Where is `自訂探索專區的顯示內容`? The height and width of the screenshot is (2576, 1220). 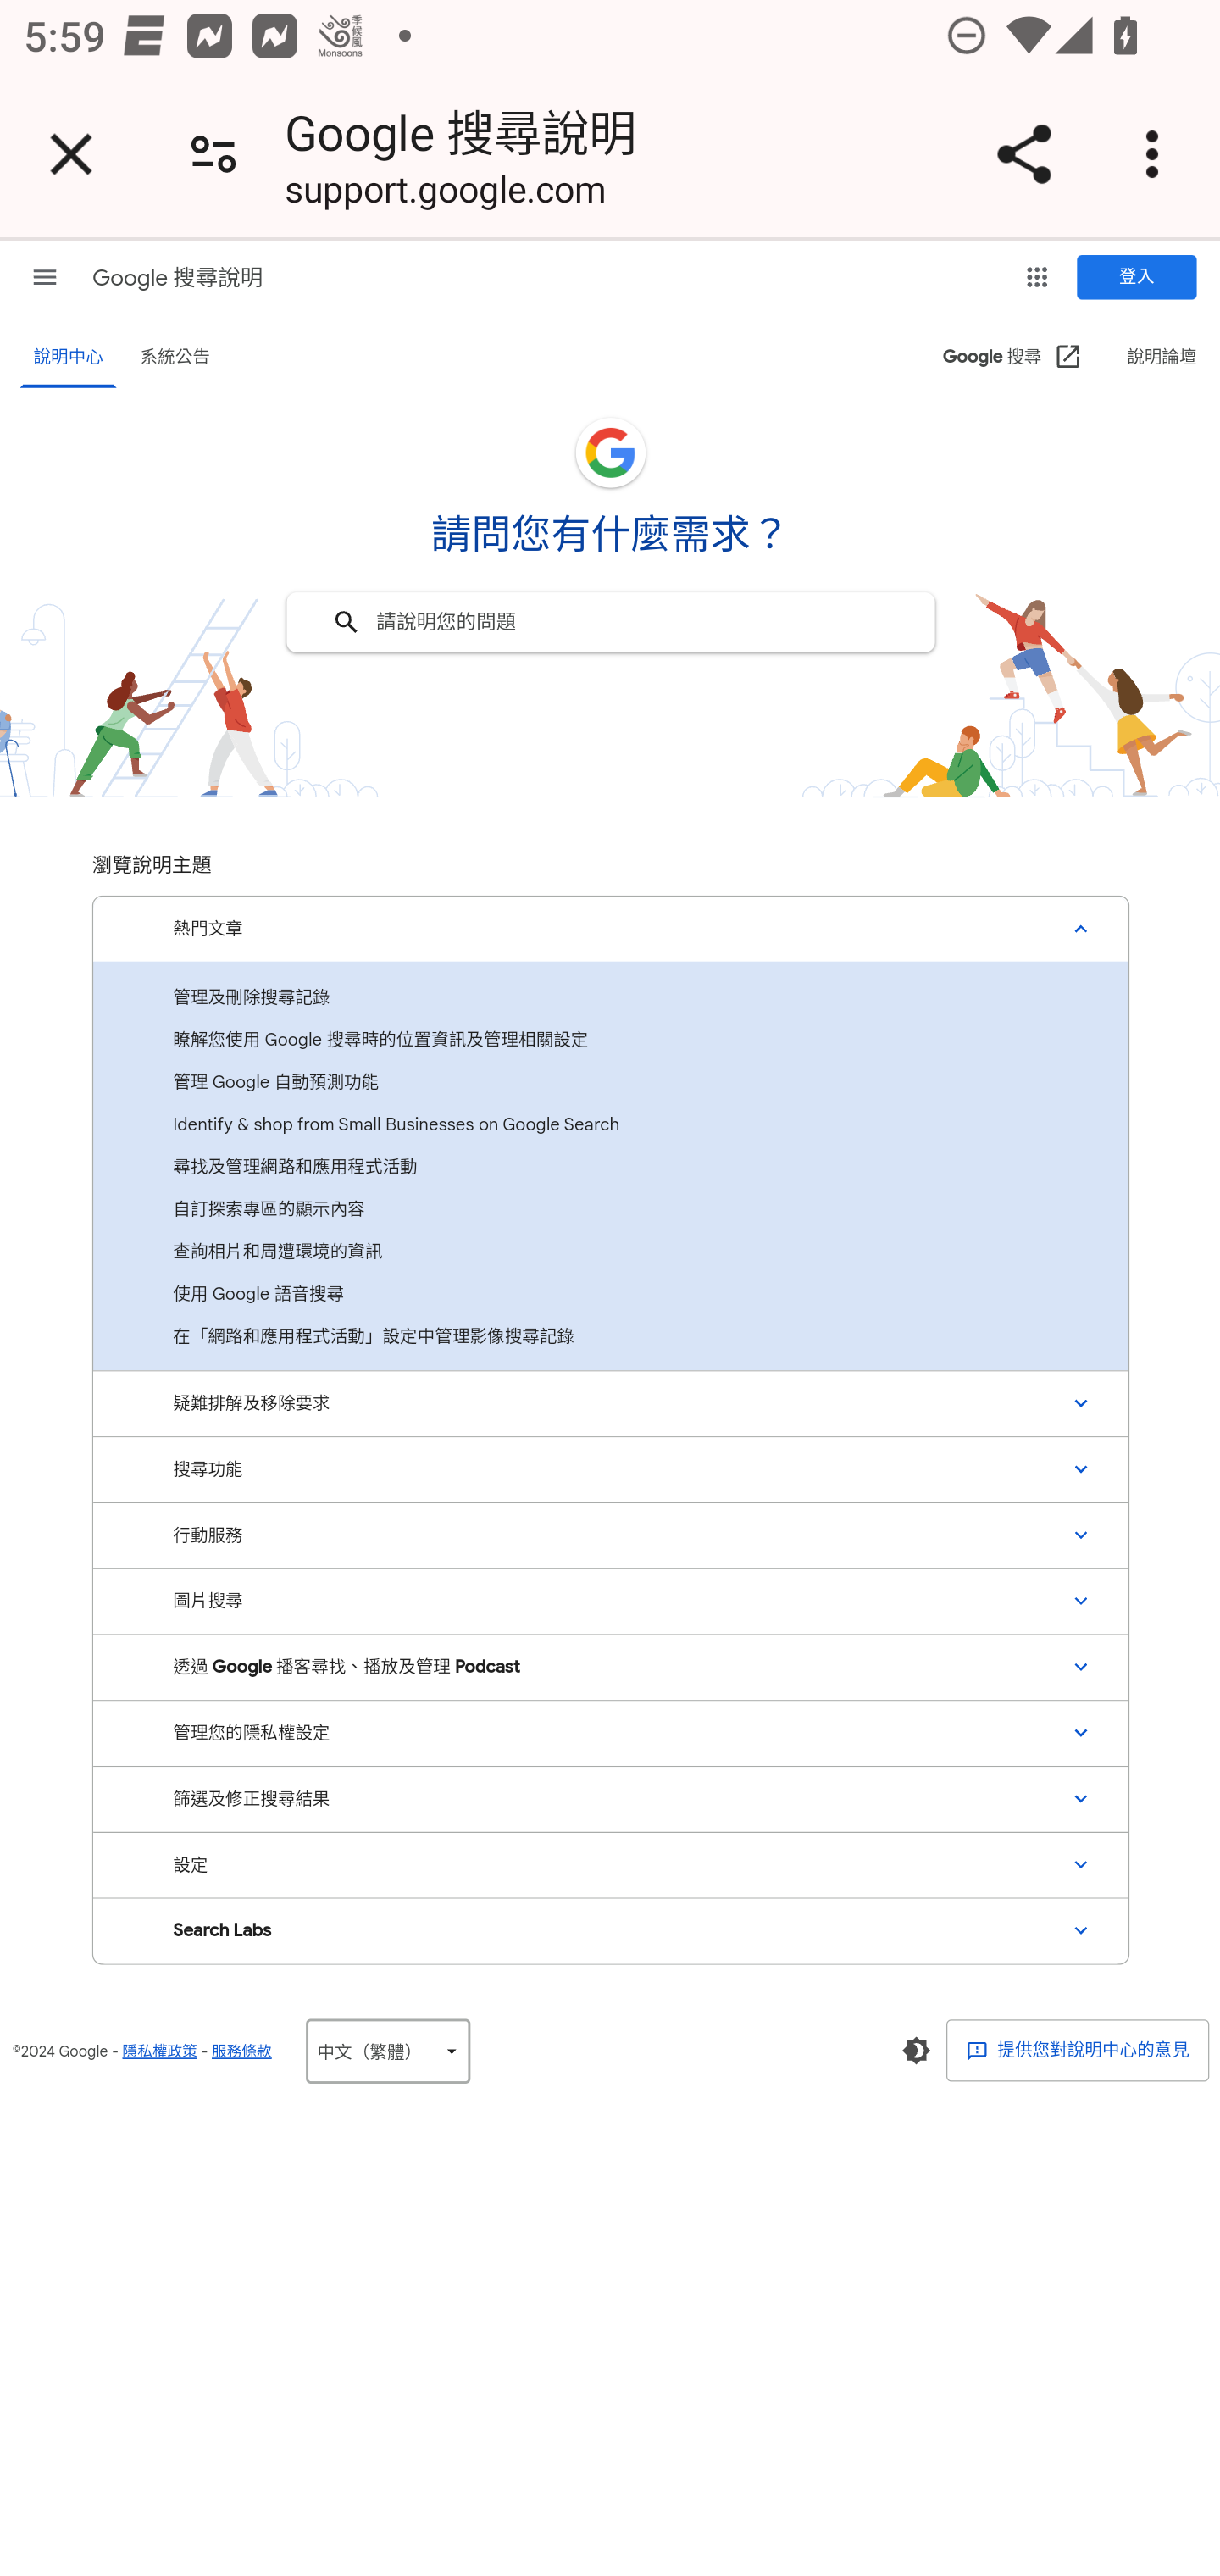
自訂探索專區的顯示內容 is located at coordinates (610, 1209).